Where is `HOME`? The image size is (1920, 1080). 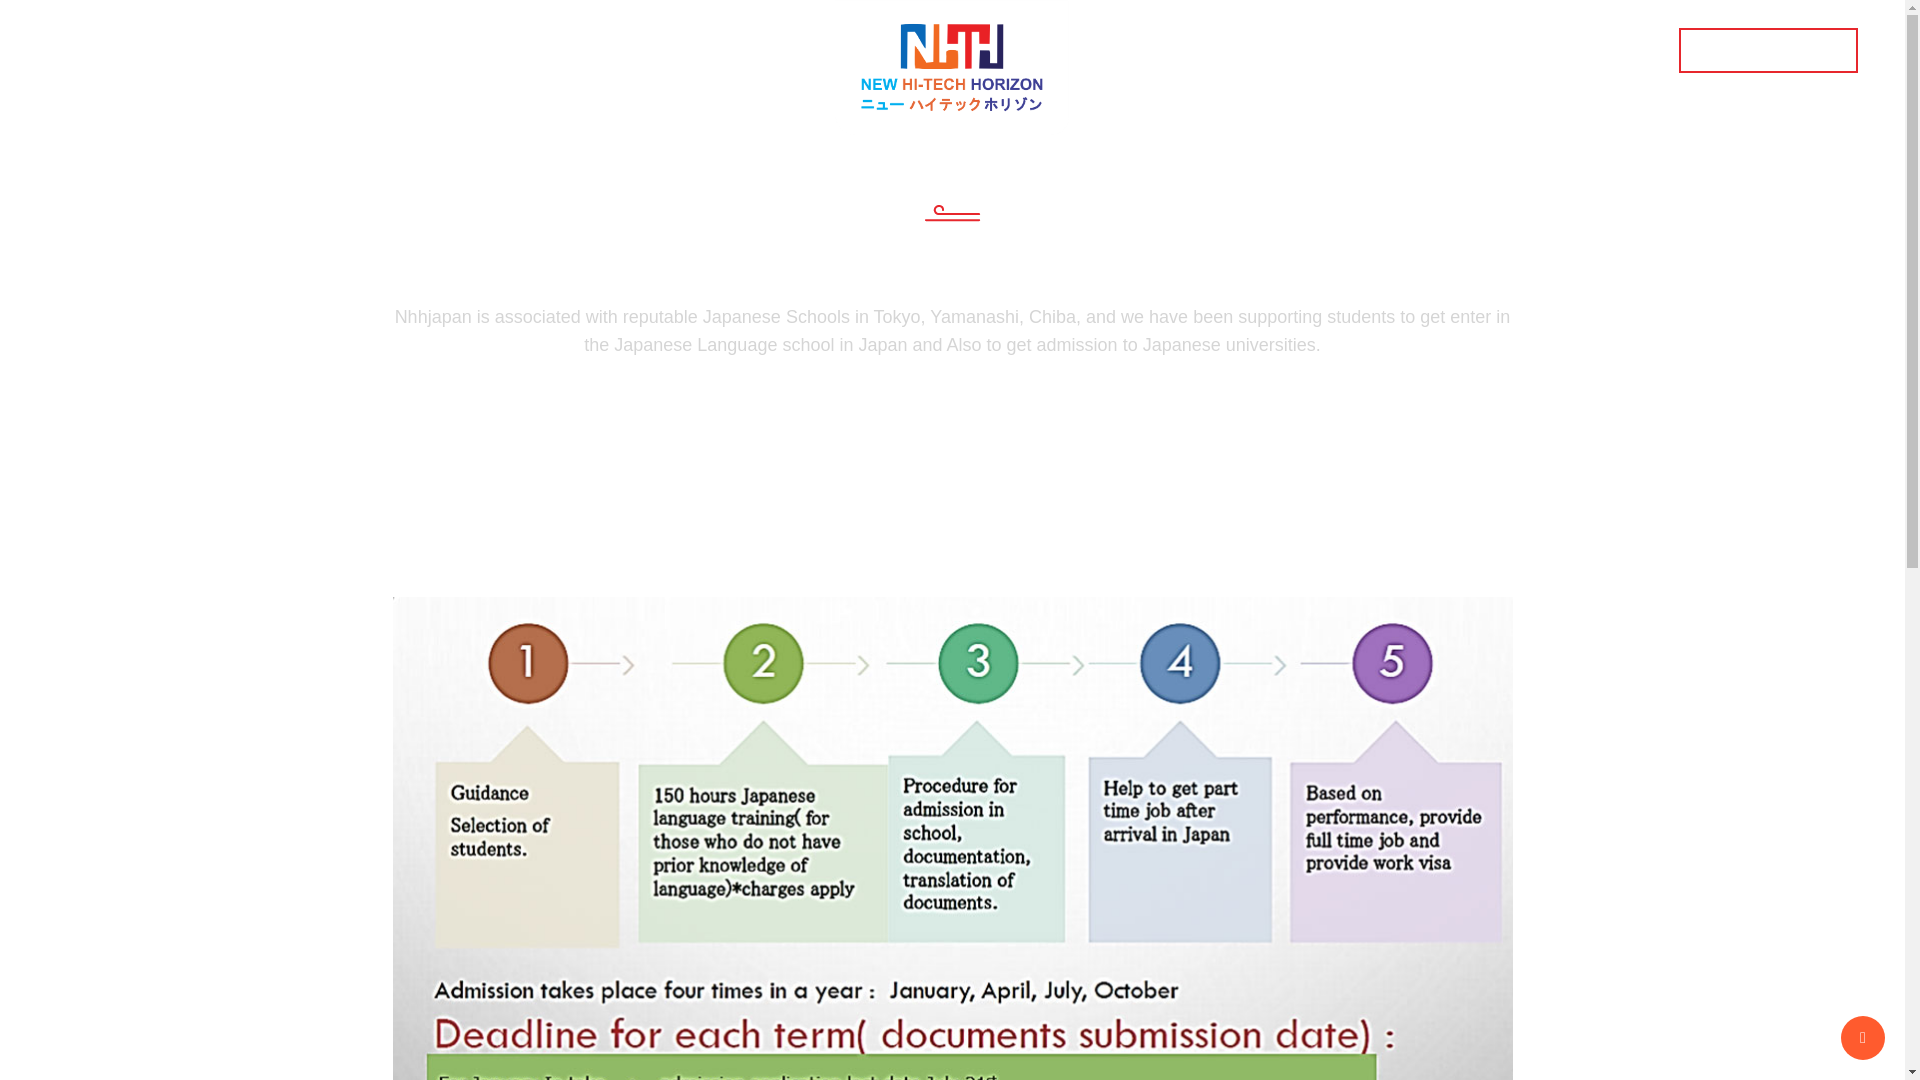
HOME is located at coordinates (466, 50).